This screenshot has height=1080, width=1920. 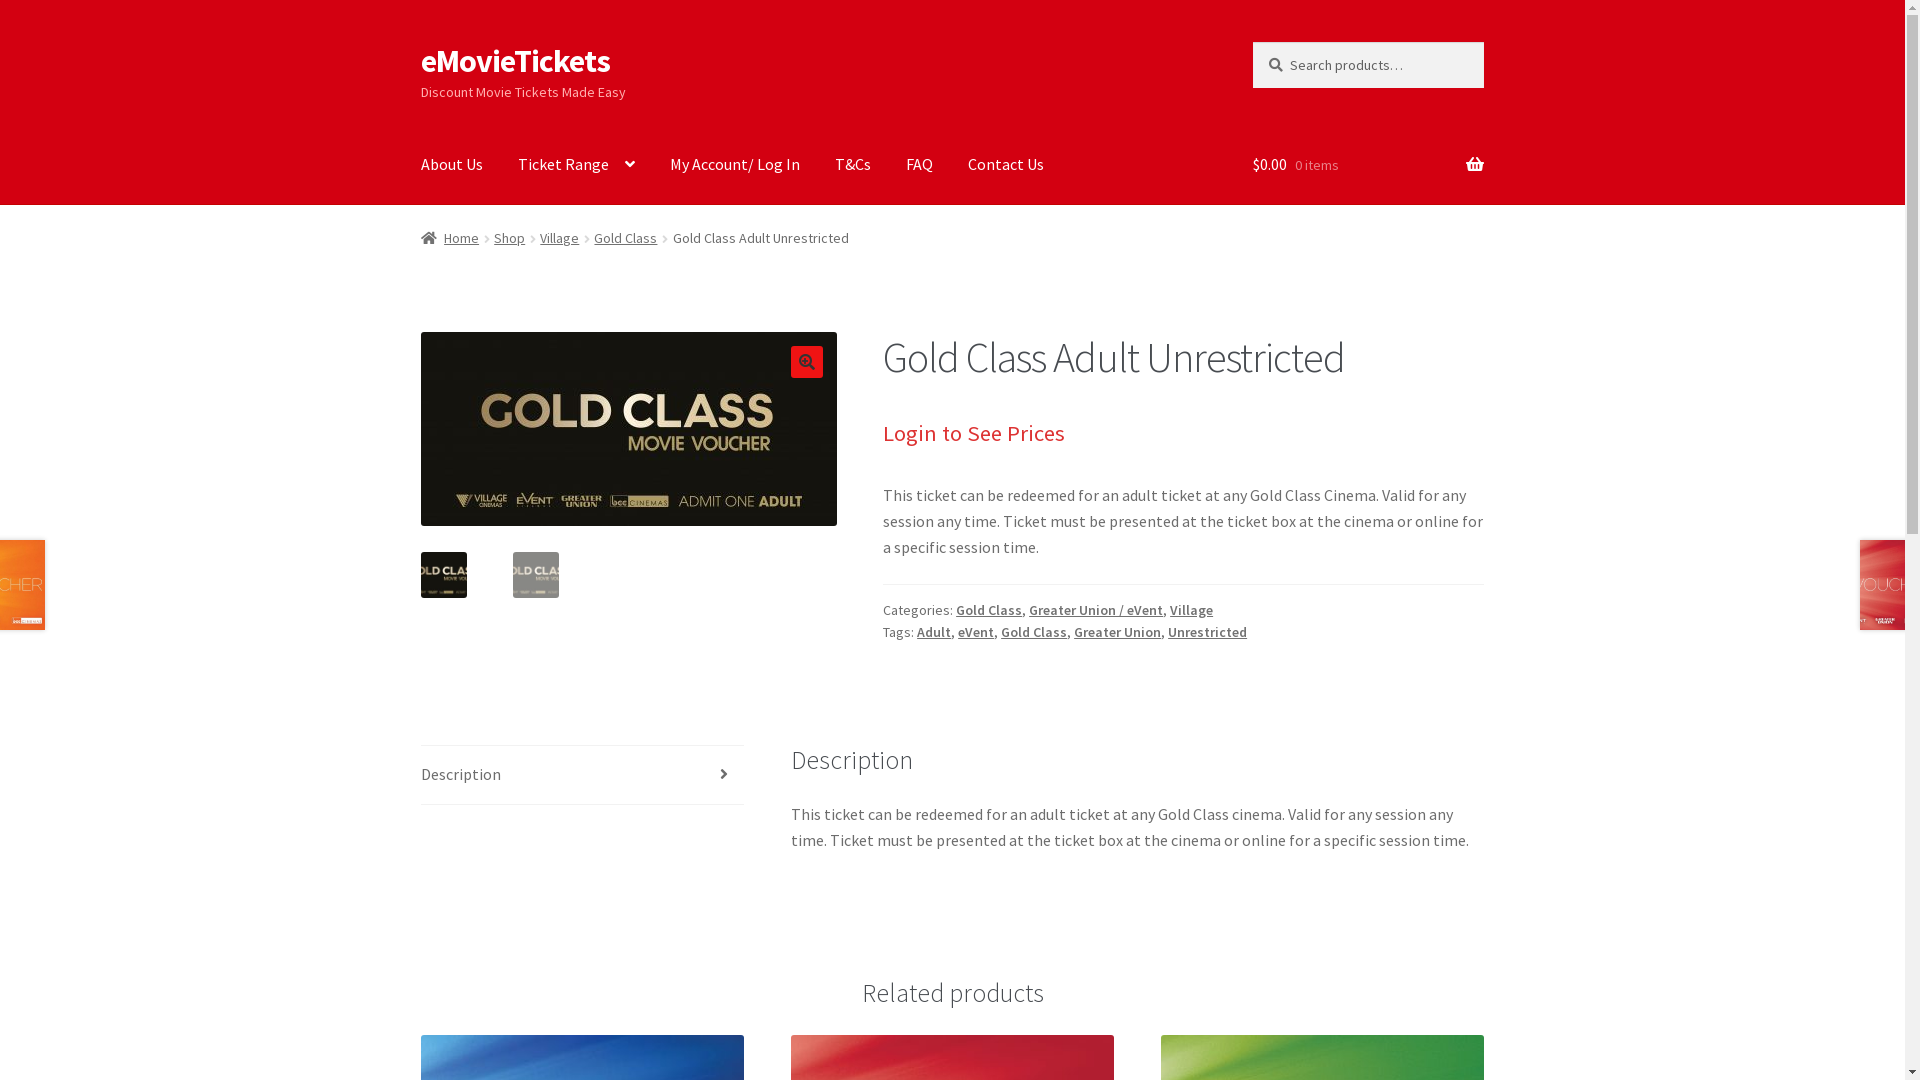 I want to click on FAQ, so click(x=920, y=165).